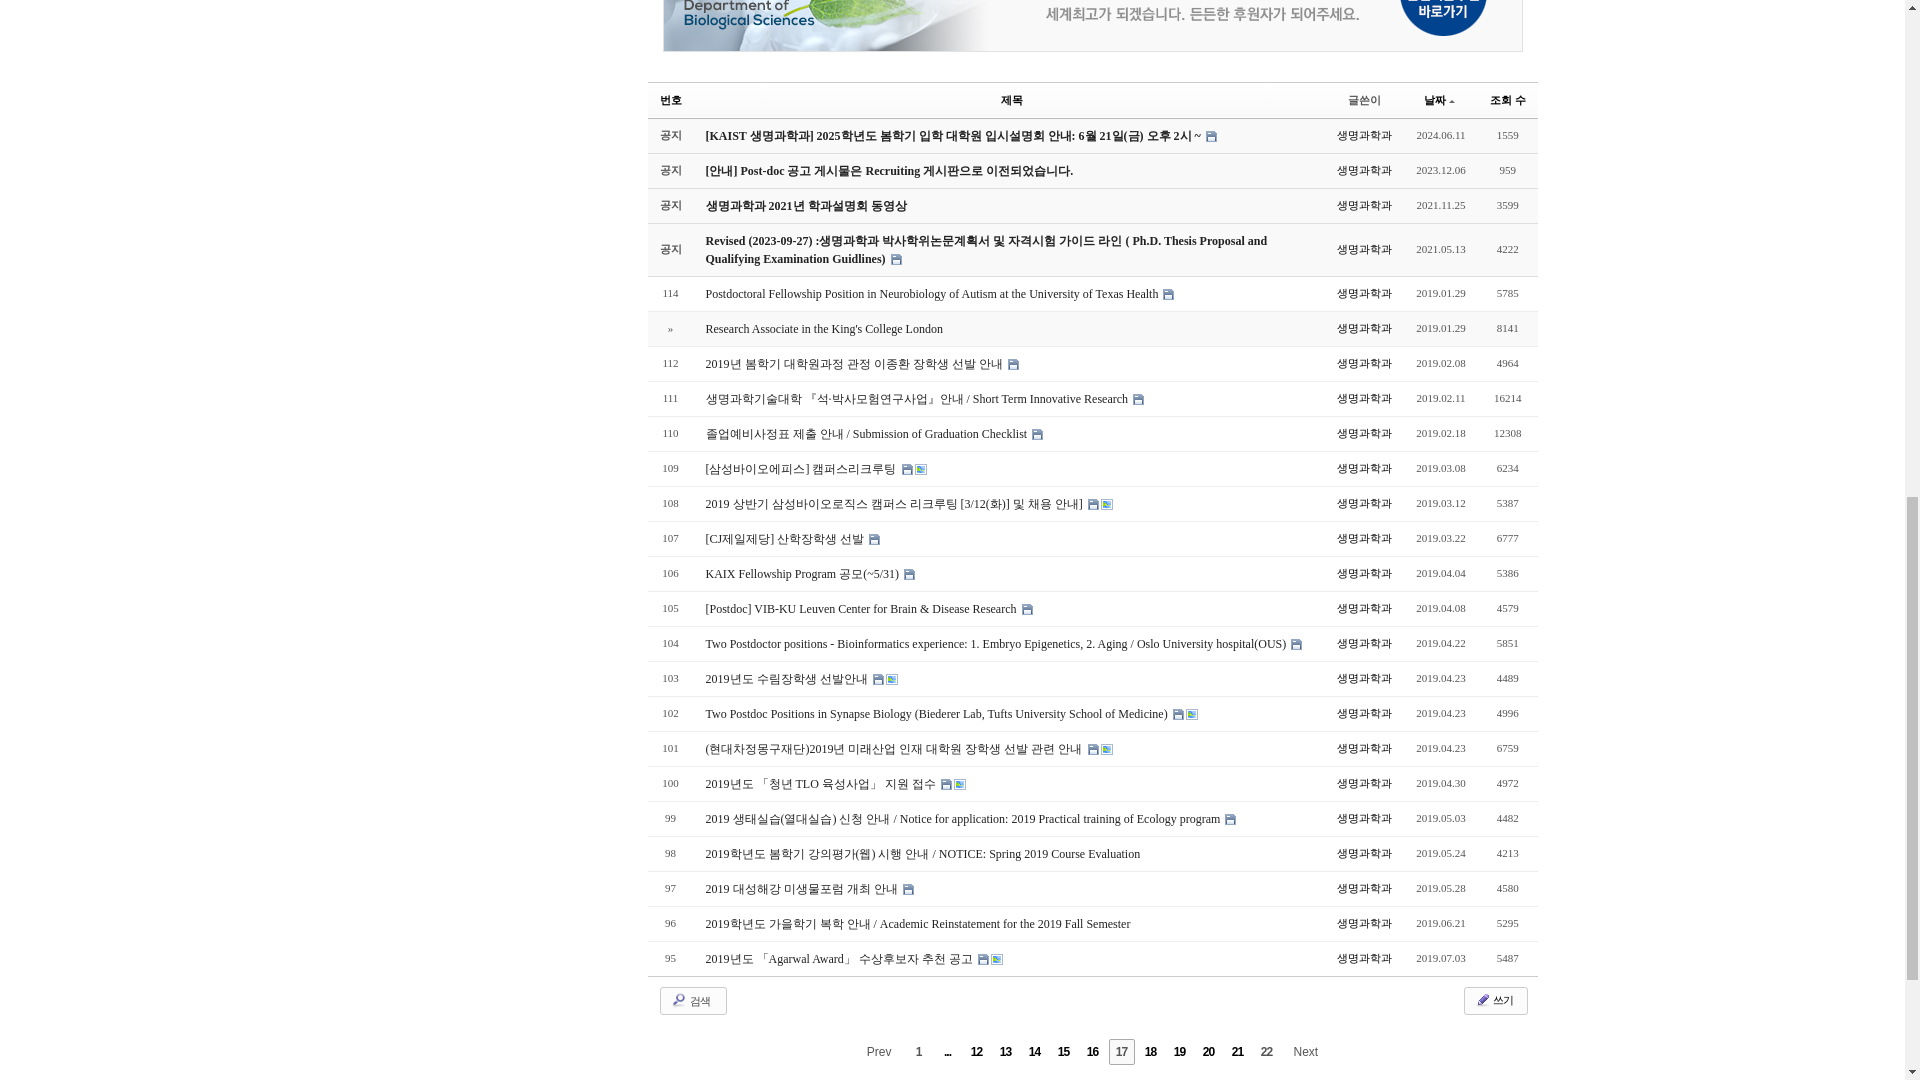  Describe the element at coordinates (1211, 136) in the screenshot. I see `file` at that location.